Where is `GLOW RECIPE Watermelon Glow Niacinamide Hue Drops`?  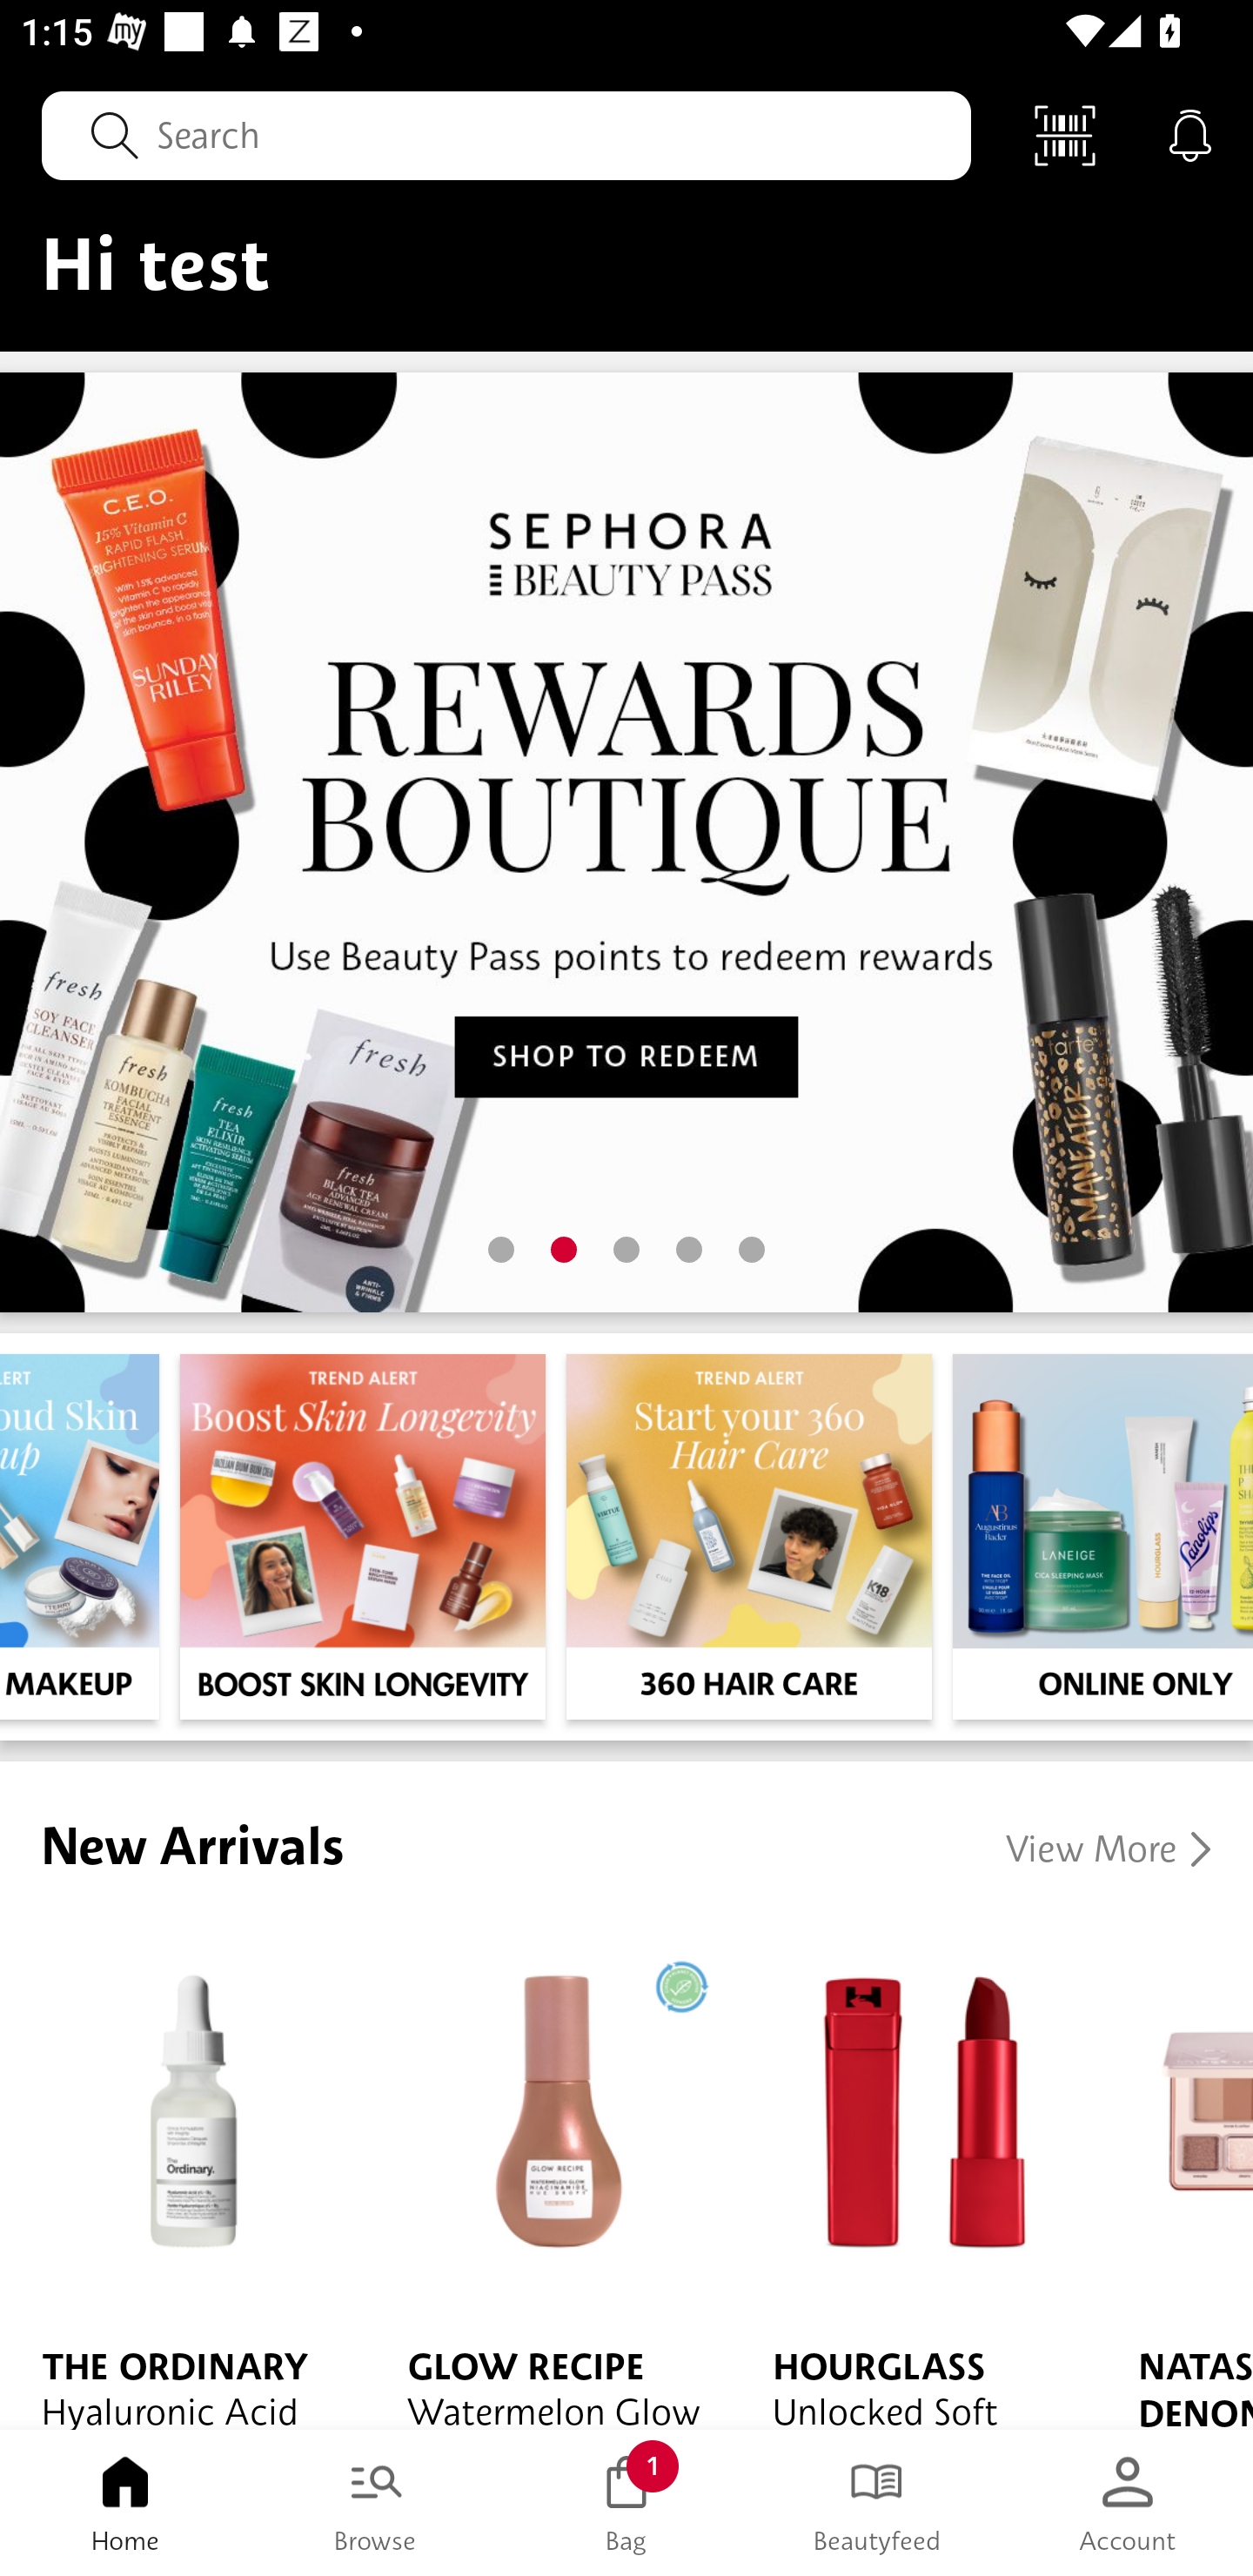 GLOW RECIPE Watermelon Glow Niacinamide Hue Drops is located at coordinates (548, 2176).